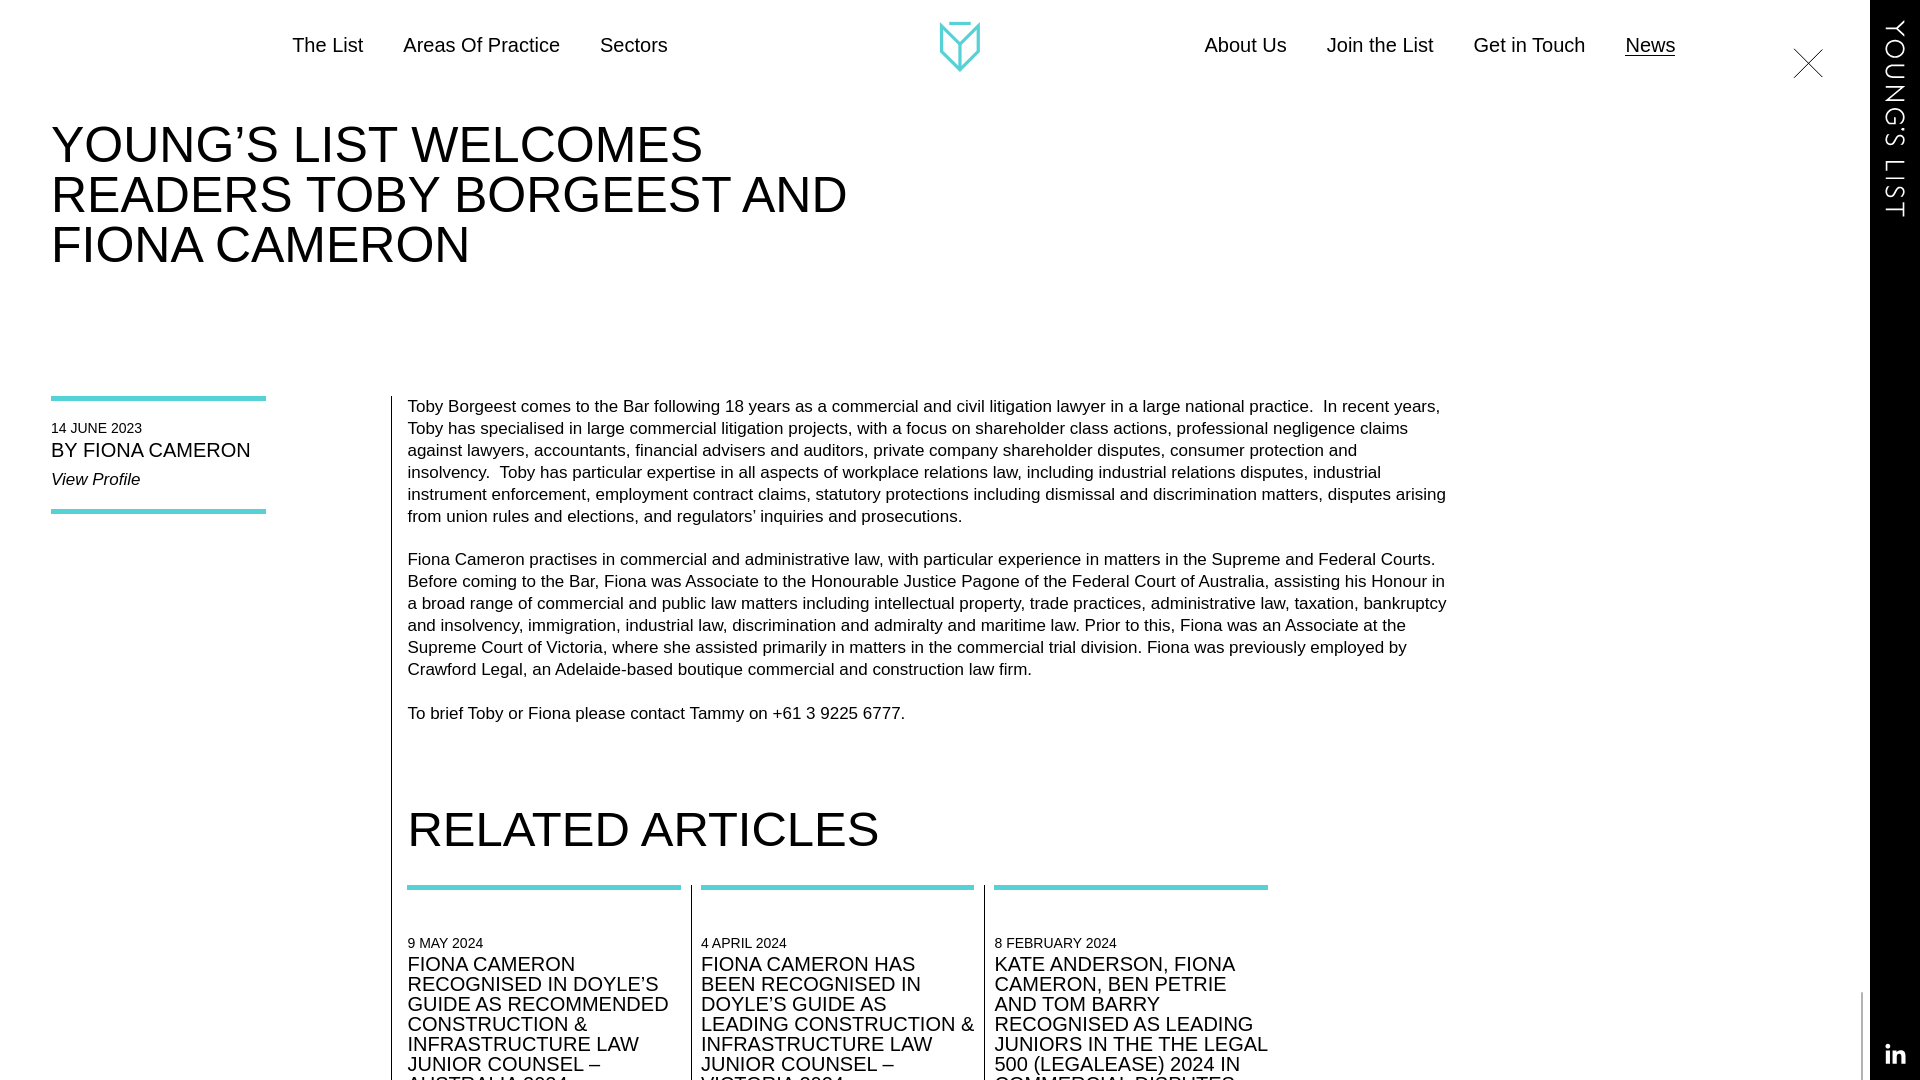  What do you see at coordinates (1246, 44) in the screenshot?
I see `About Us` at bounding box center [1246, 44].